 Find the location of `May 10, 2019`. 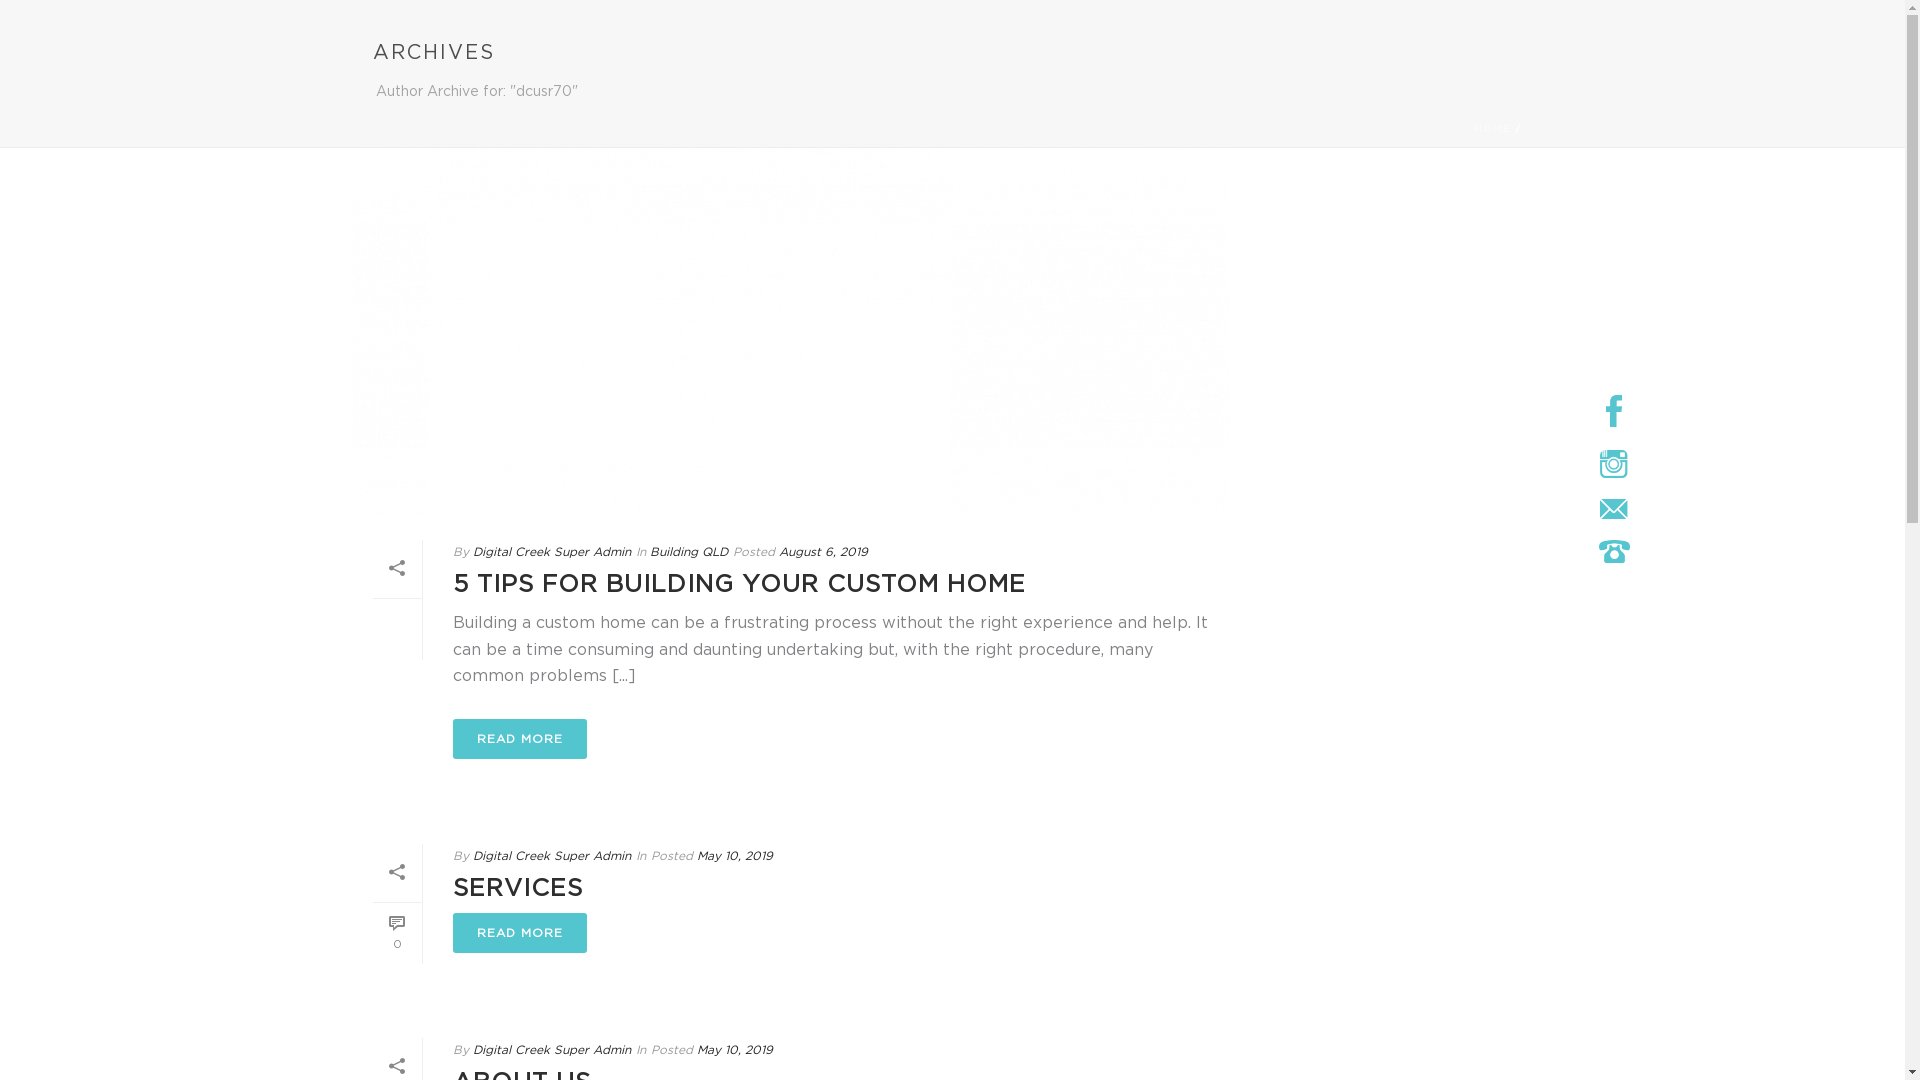

May 10, 2019 is located at coordinates (734, 856).